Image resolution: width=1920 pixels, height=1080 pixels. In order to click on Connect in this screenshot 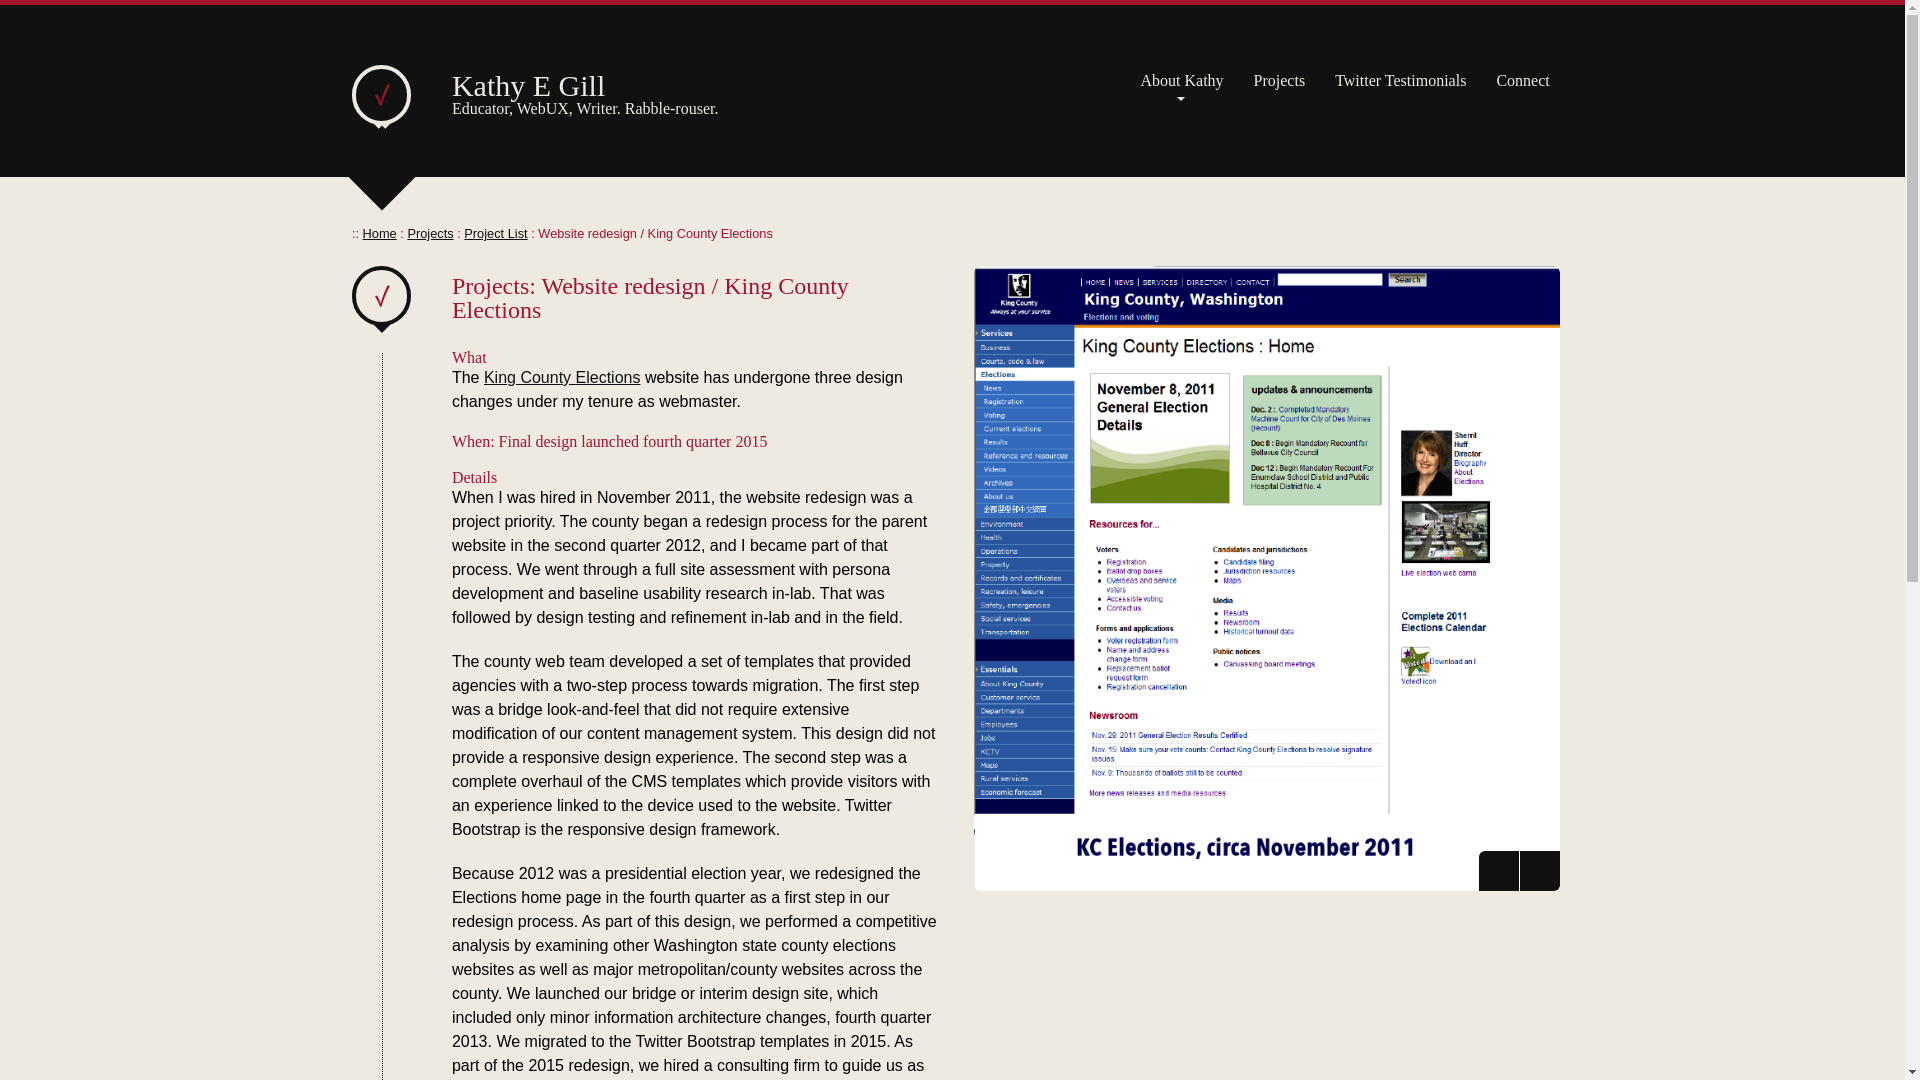, I will do `click(1522, 80)`.